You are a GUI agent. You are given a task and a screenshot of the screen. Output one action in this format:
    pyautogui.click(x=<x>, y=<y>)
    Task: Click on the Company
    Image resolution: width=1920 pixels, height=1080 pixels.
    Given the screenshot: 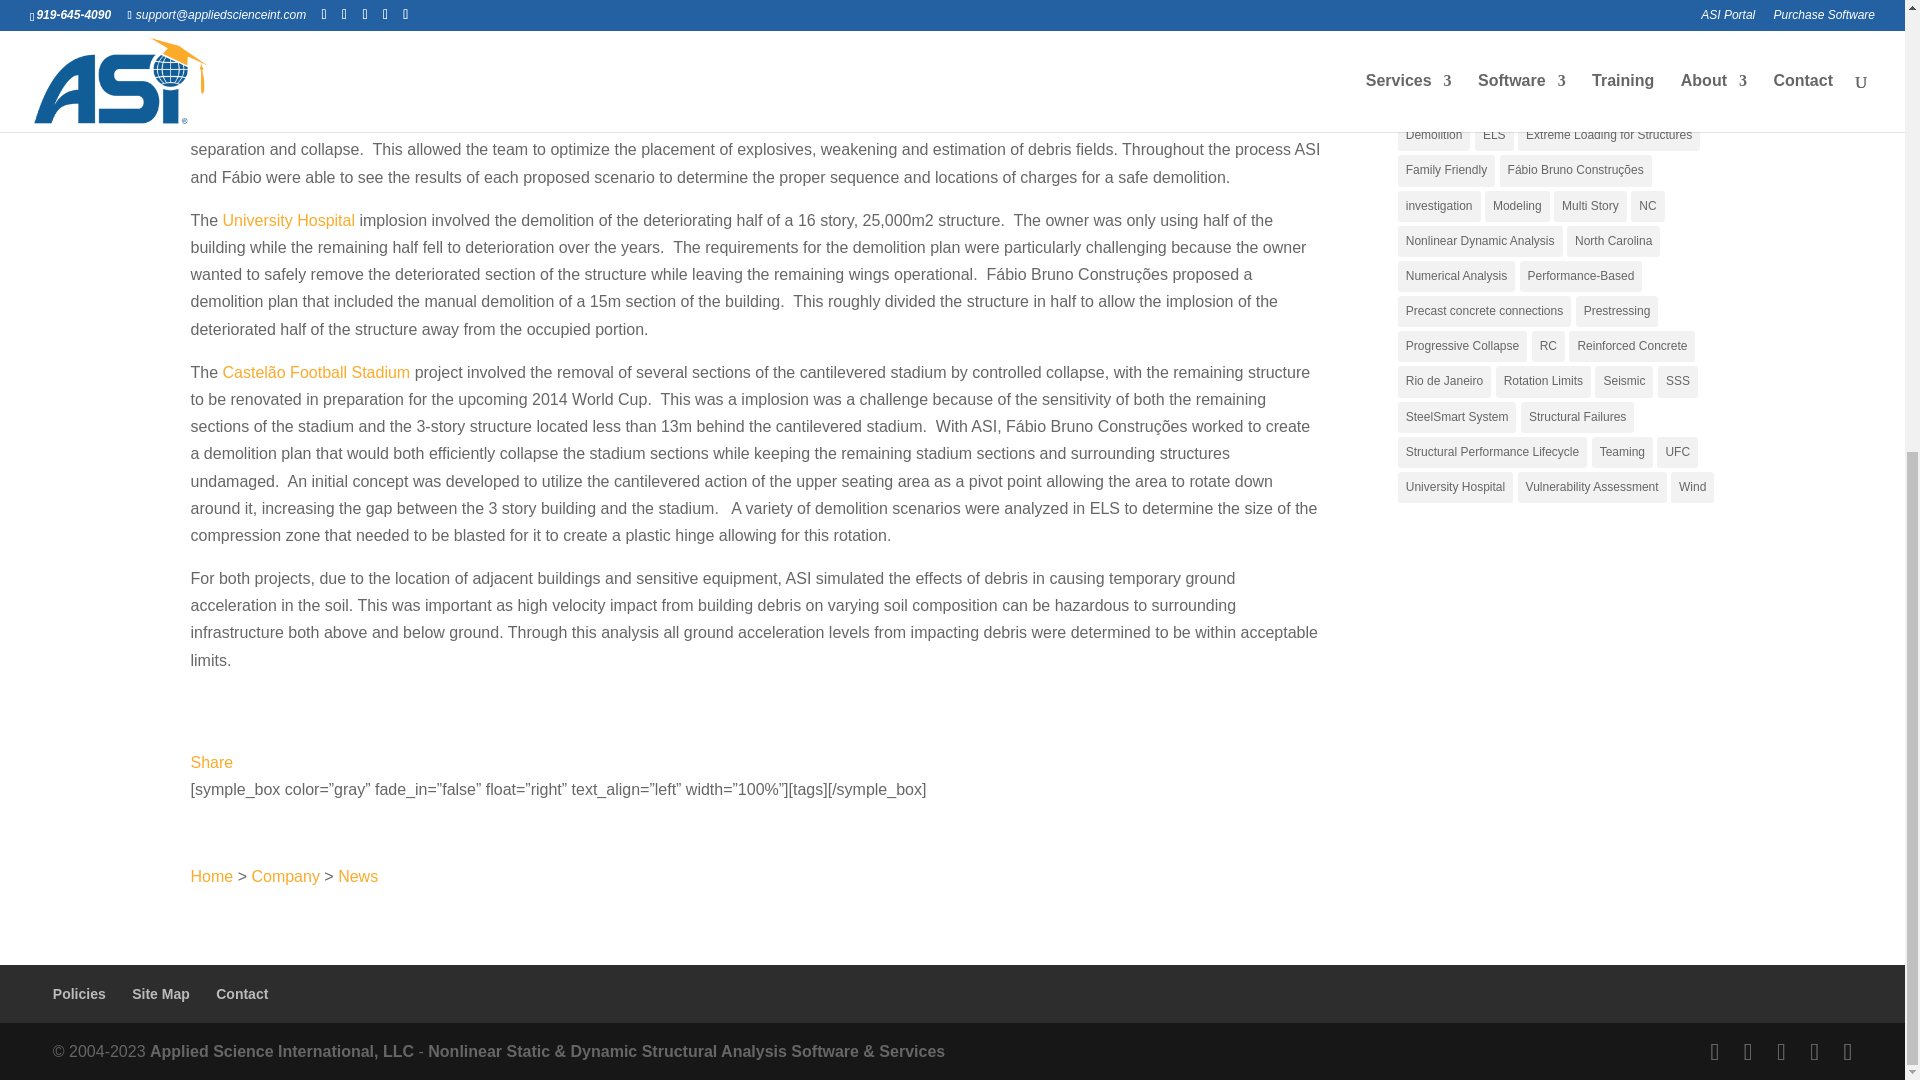 What is the action you would take?
    pyautogui.click(x=284, y=876)
    